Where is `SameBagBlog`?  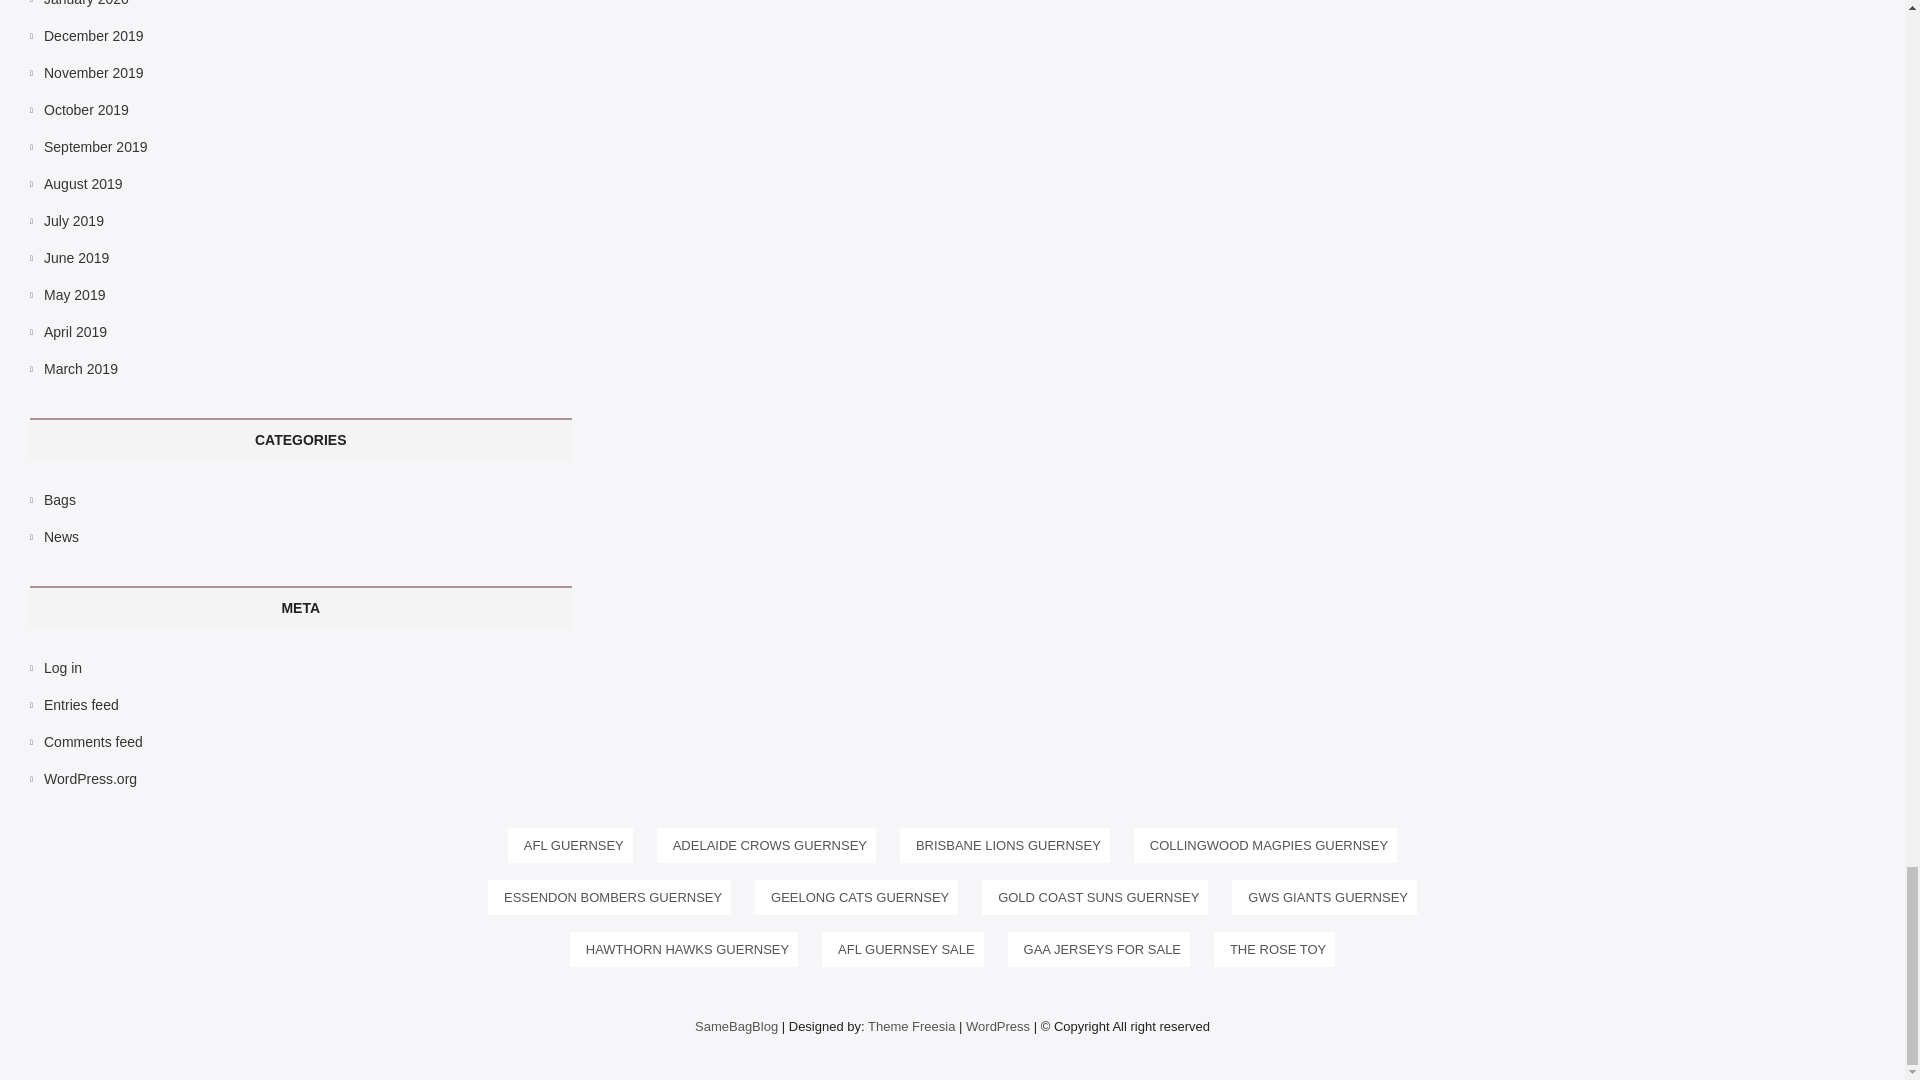
SameBagBlog is located at coordinates (736, 1026).